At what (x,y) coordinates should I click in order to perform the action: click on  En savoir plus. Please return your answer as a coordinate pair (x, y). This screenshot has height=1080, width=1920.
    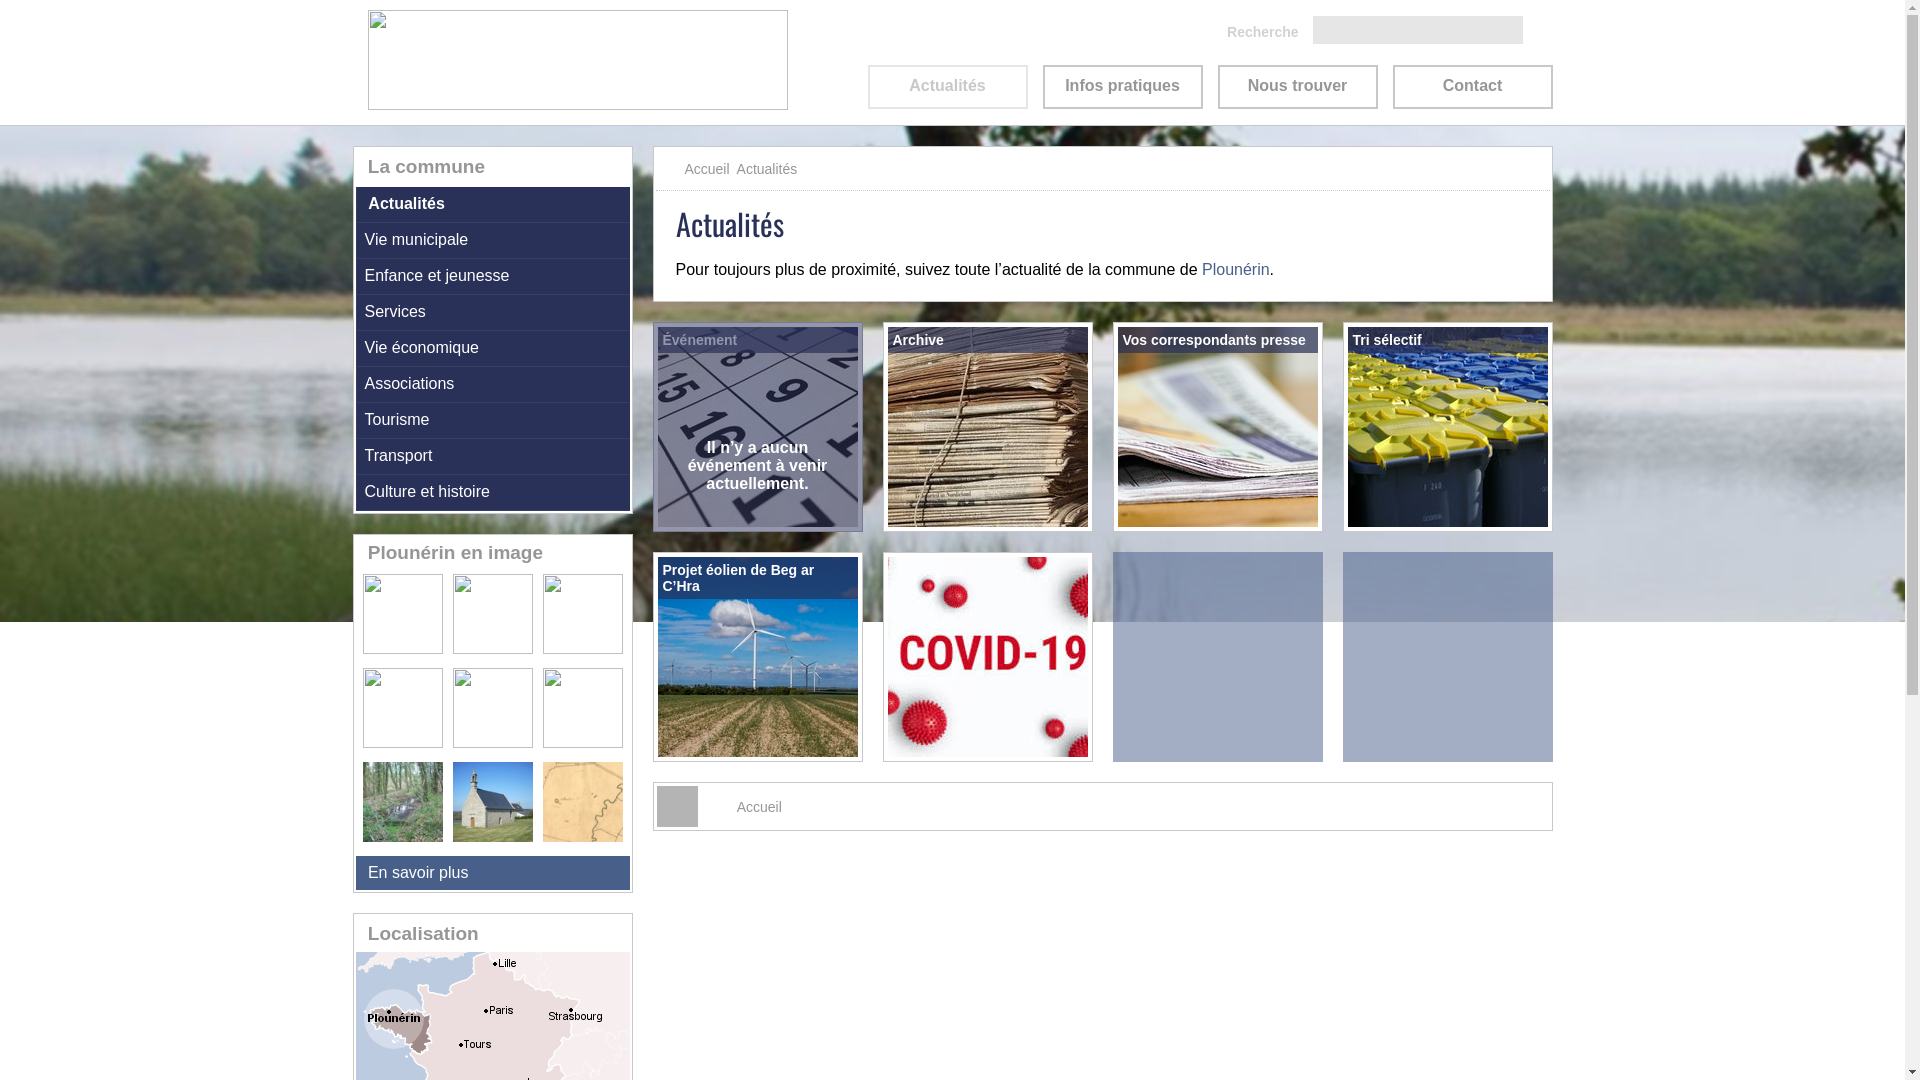
    Looking at the image, I should click on (493, 873).